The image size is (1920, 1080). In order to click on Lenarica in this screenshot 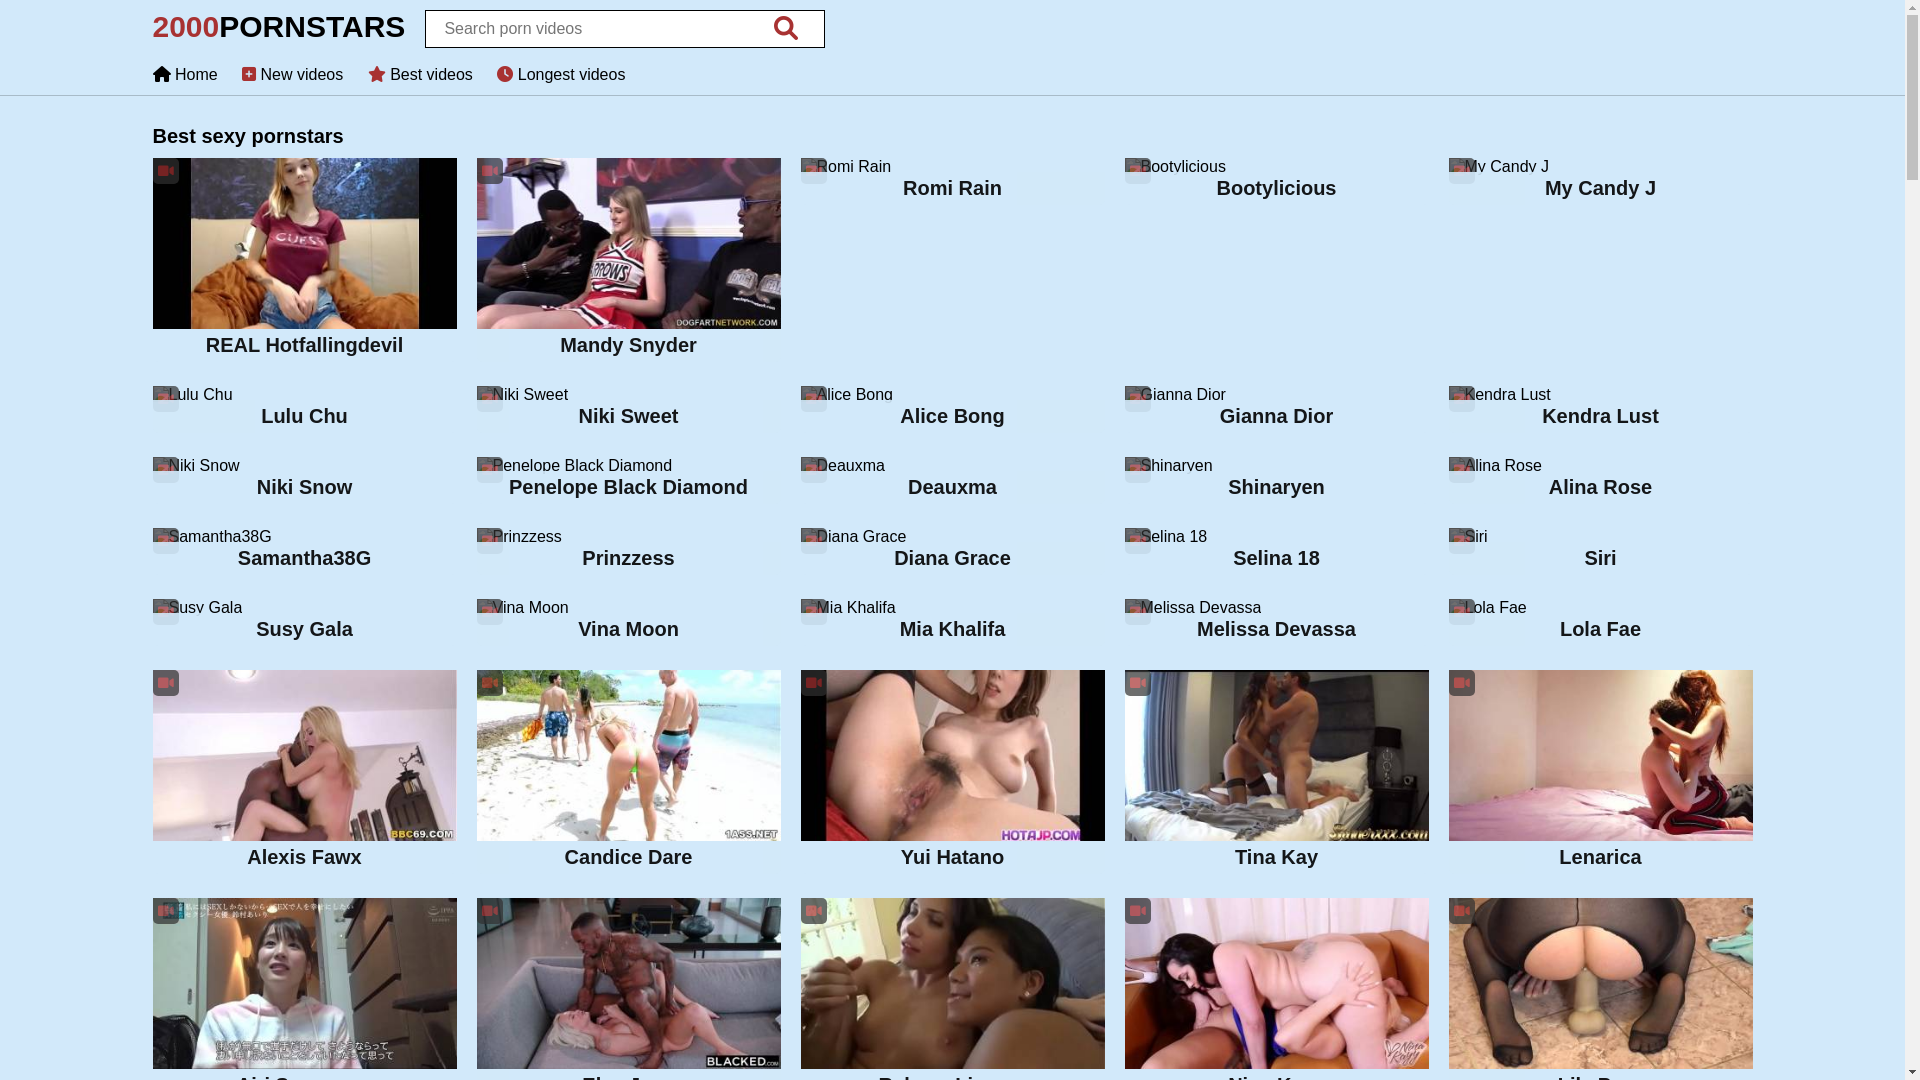, I will do `click(1600, 774)`.